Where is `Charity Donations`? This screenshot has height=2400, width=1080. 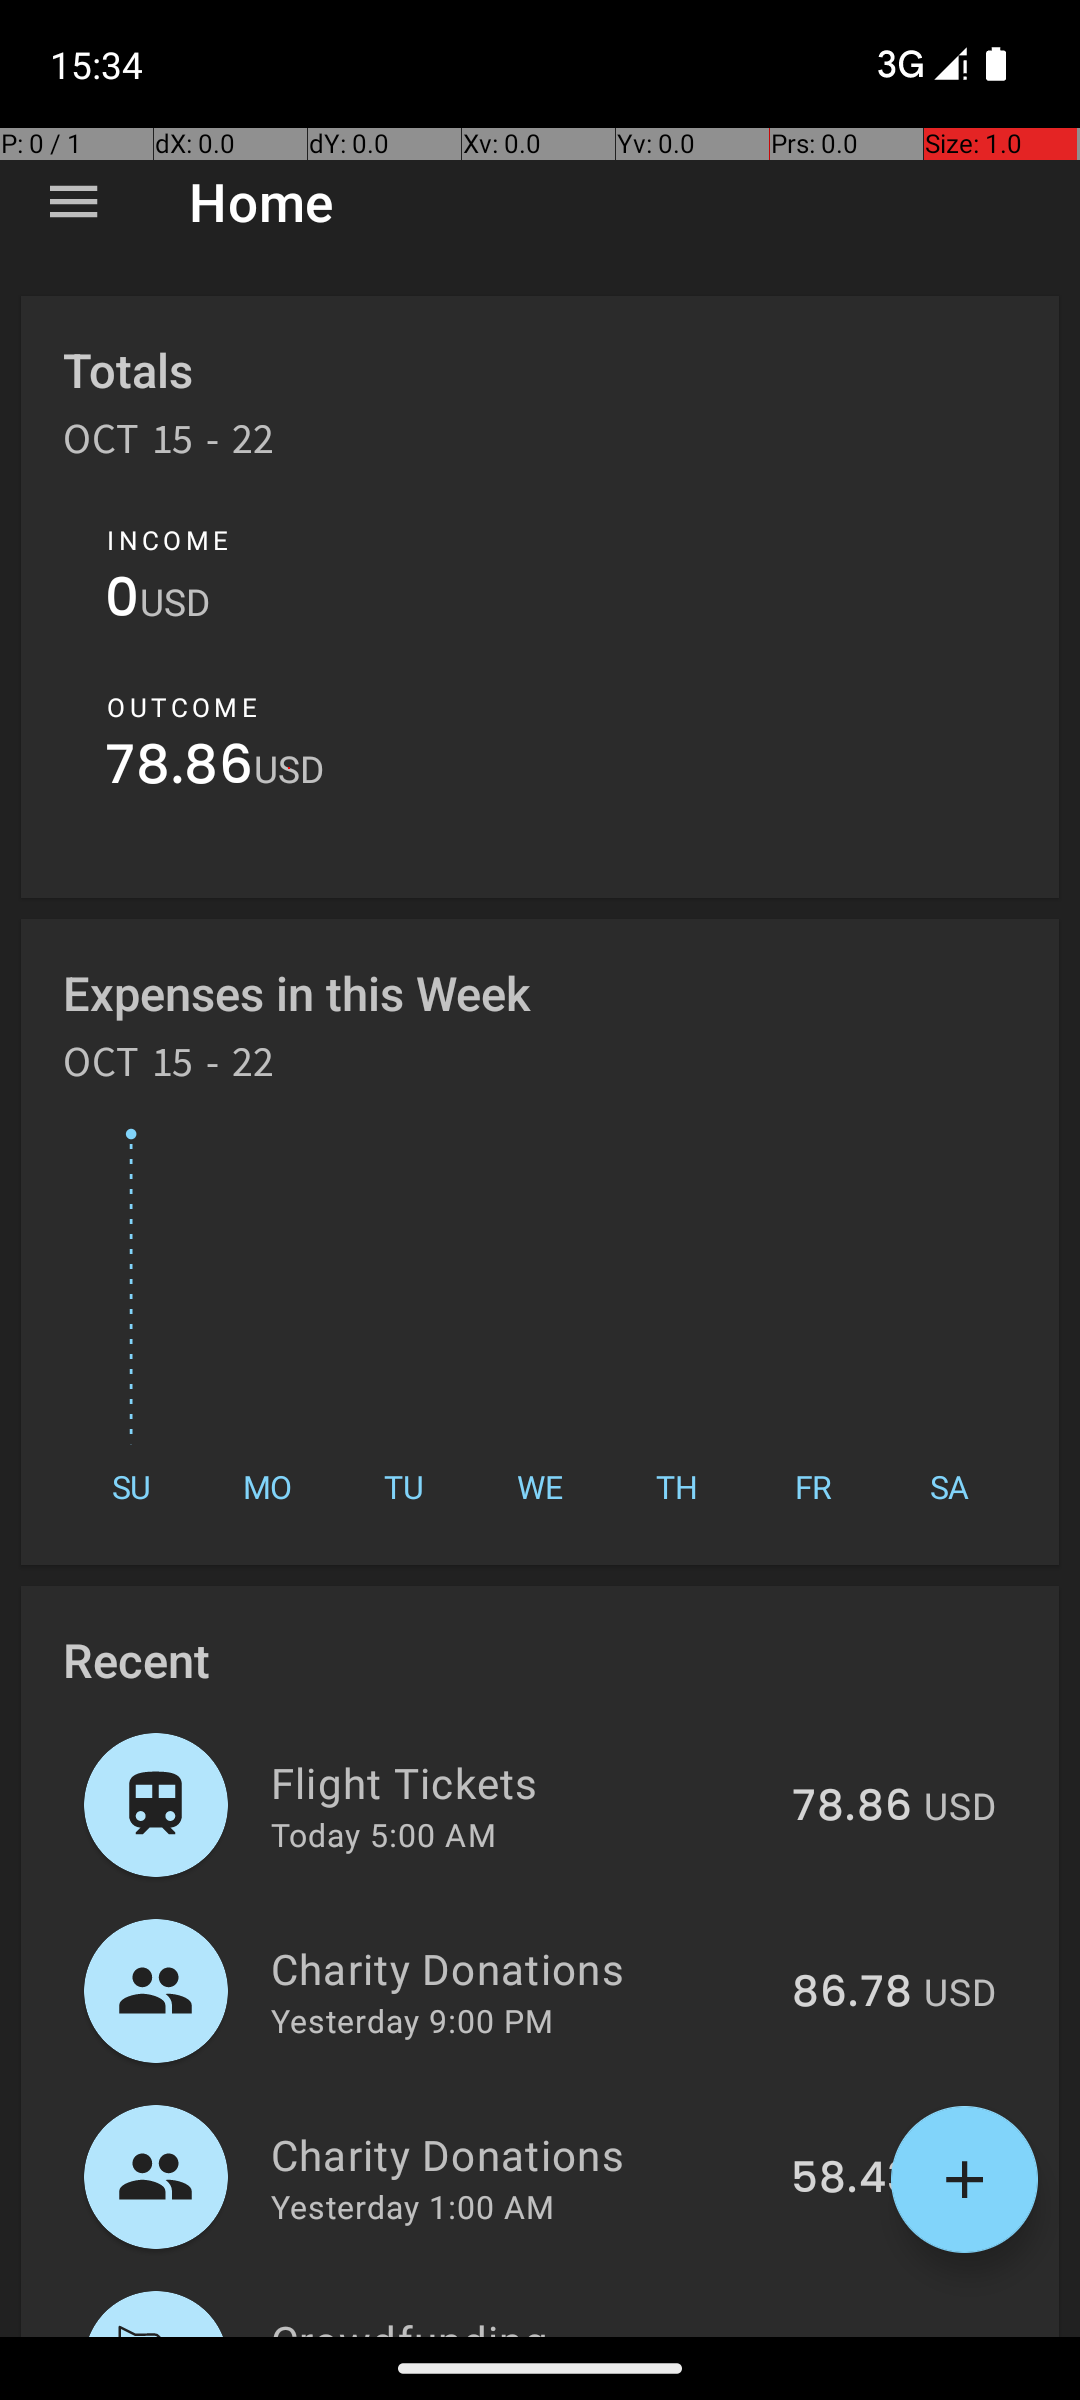
Charity Donations is located at coordinates (520, 1968).